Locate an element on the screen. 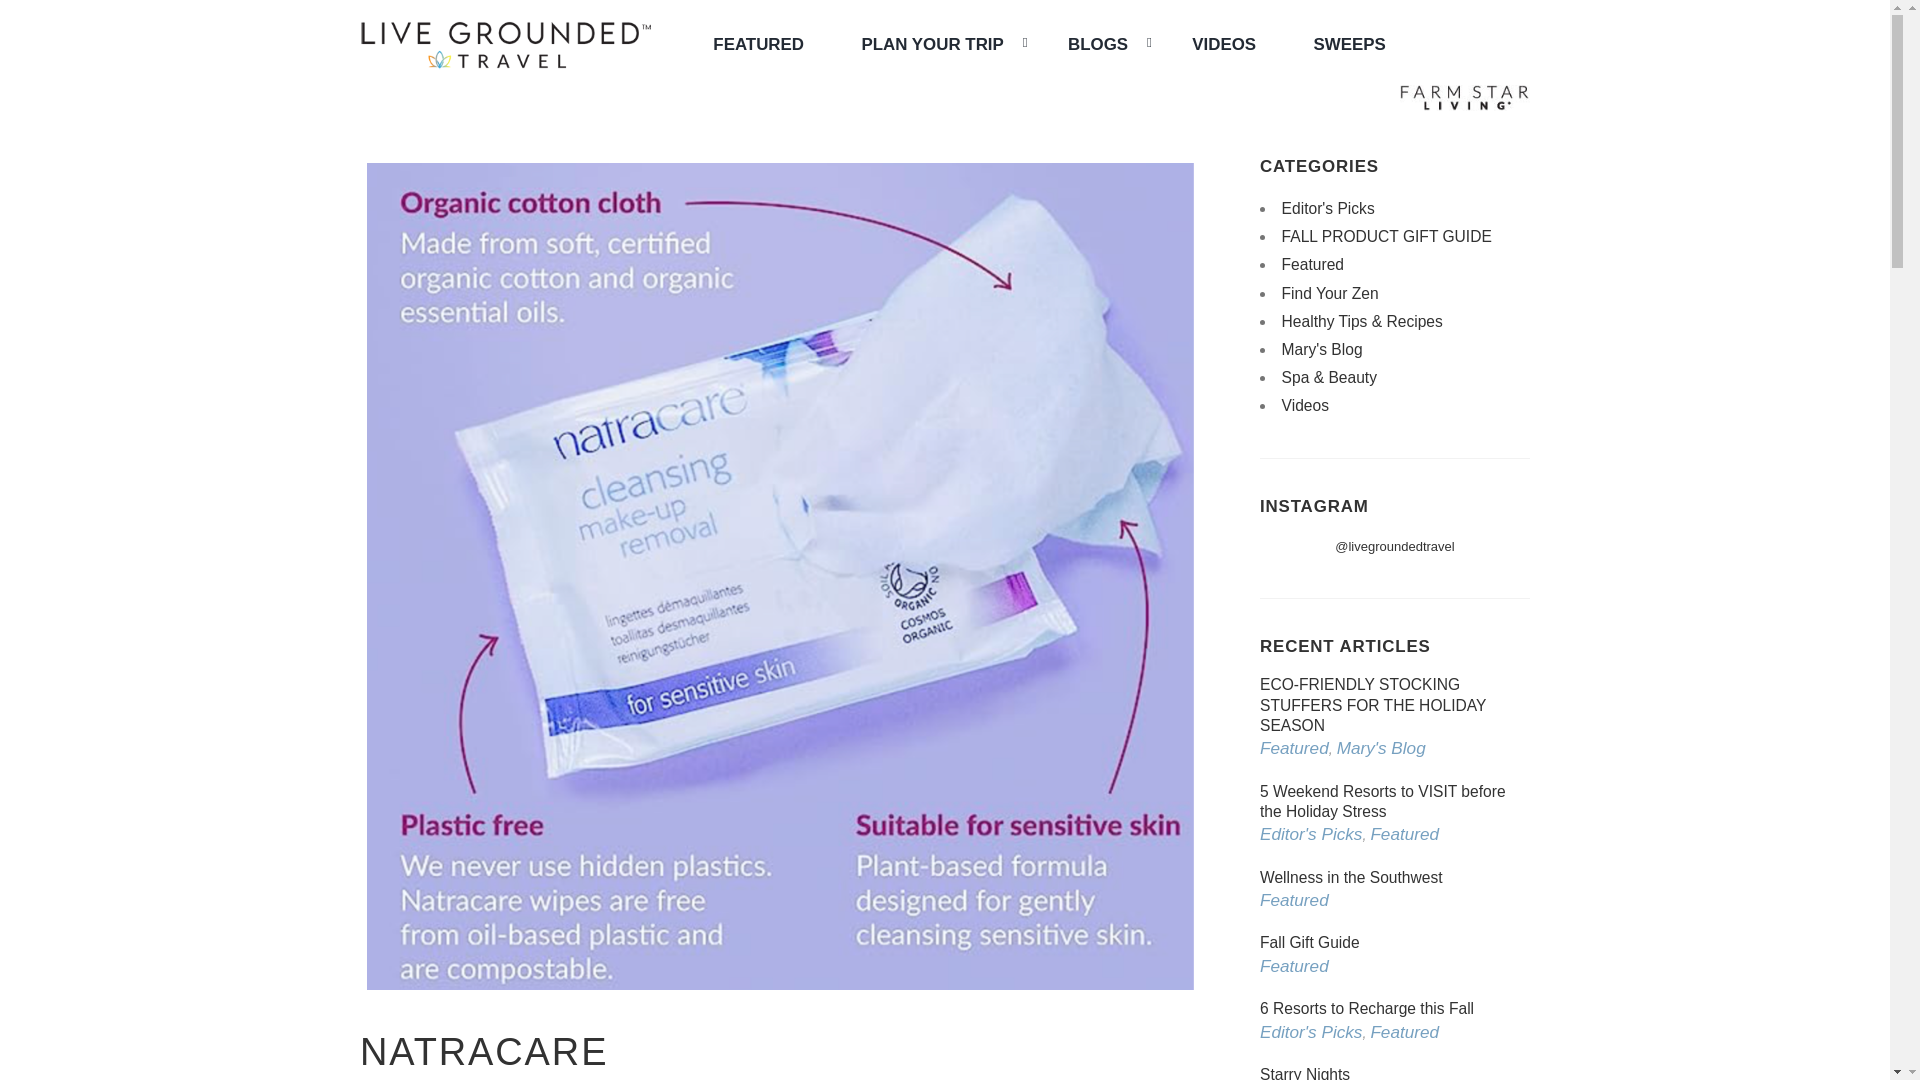 Image resolution: width=1920 pixels, height=1080 pixels. FEATURED is located at coordinates (758, 44).